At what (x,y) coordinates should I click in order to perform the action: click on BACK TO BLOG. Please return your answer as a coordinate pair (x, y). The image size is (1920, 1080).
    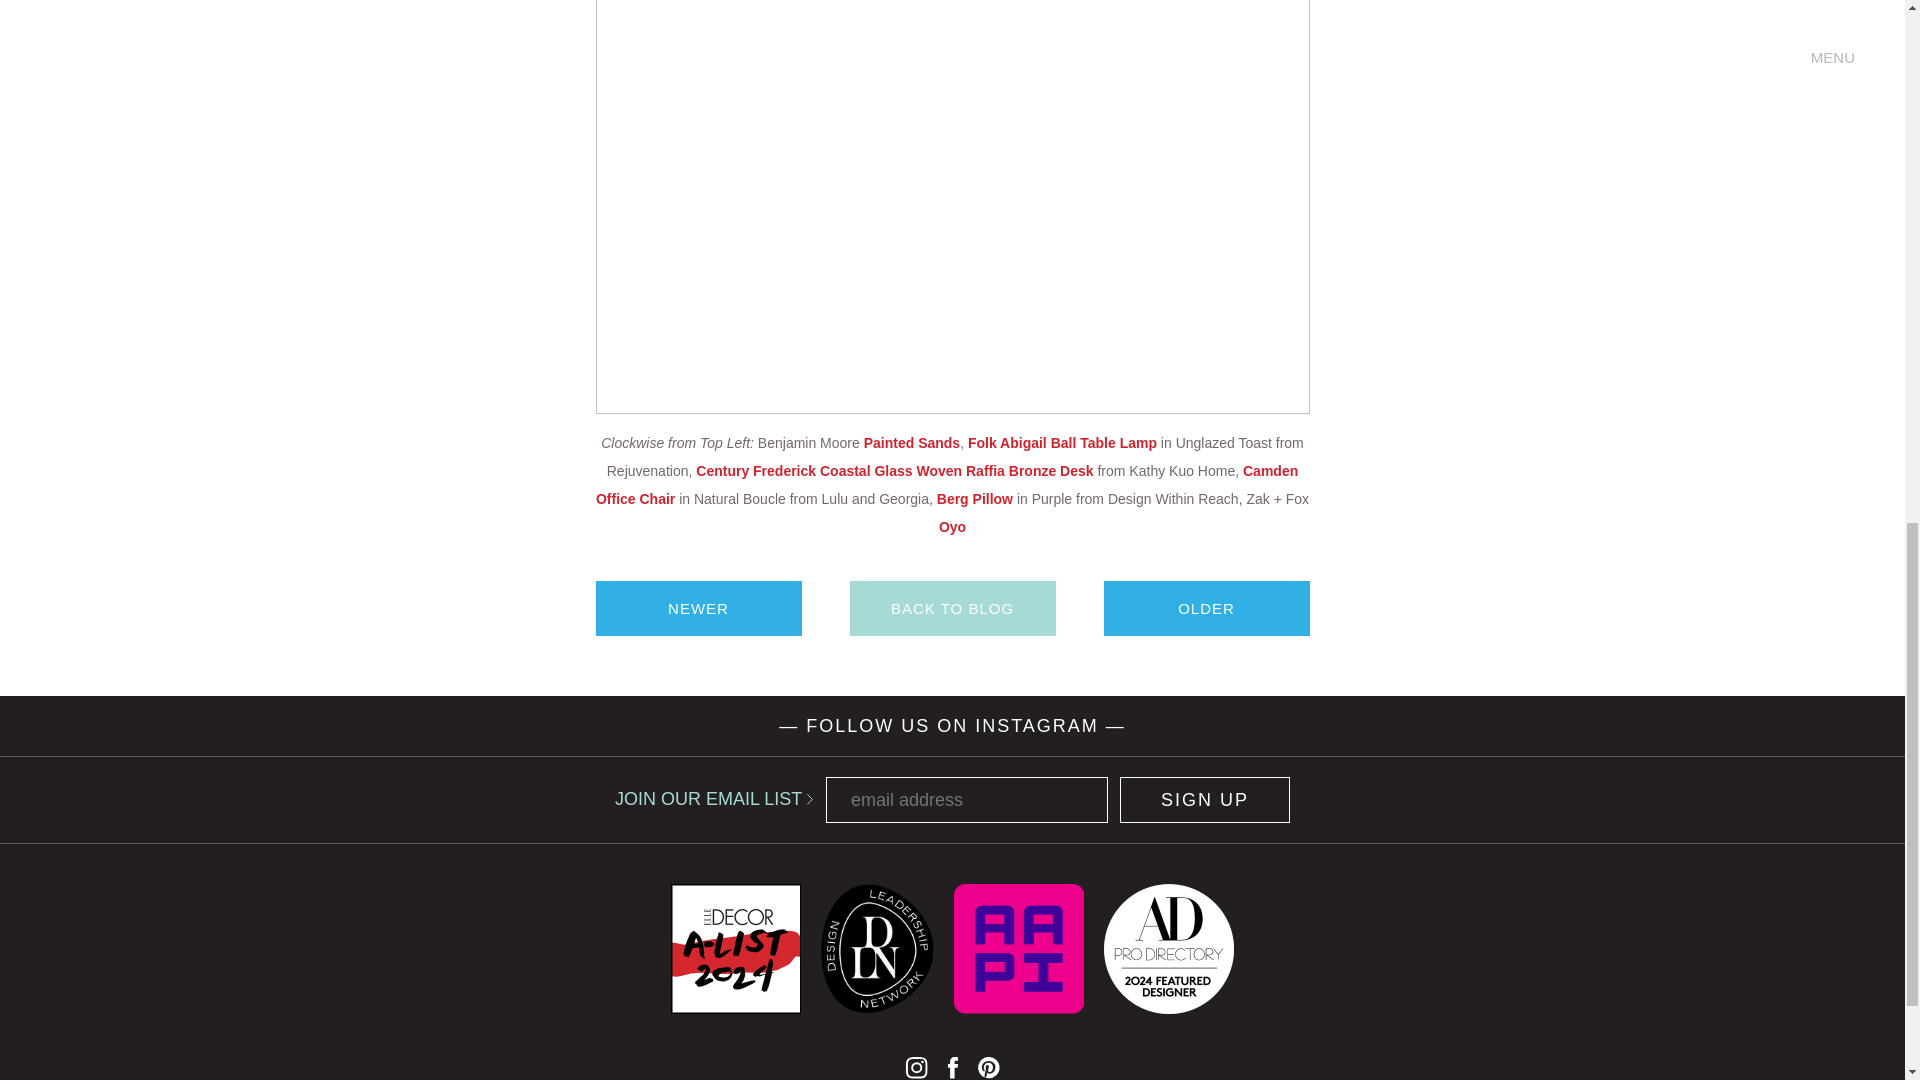
    Looking at the image, I should click on (953, 608).